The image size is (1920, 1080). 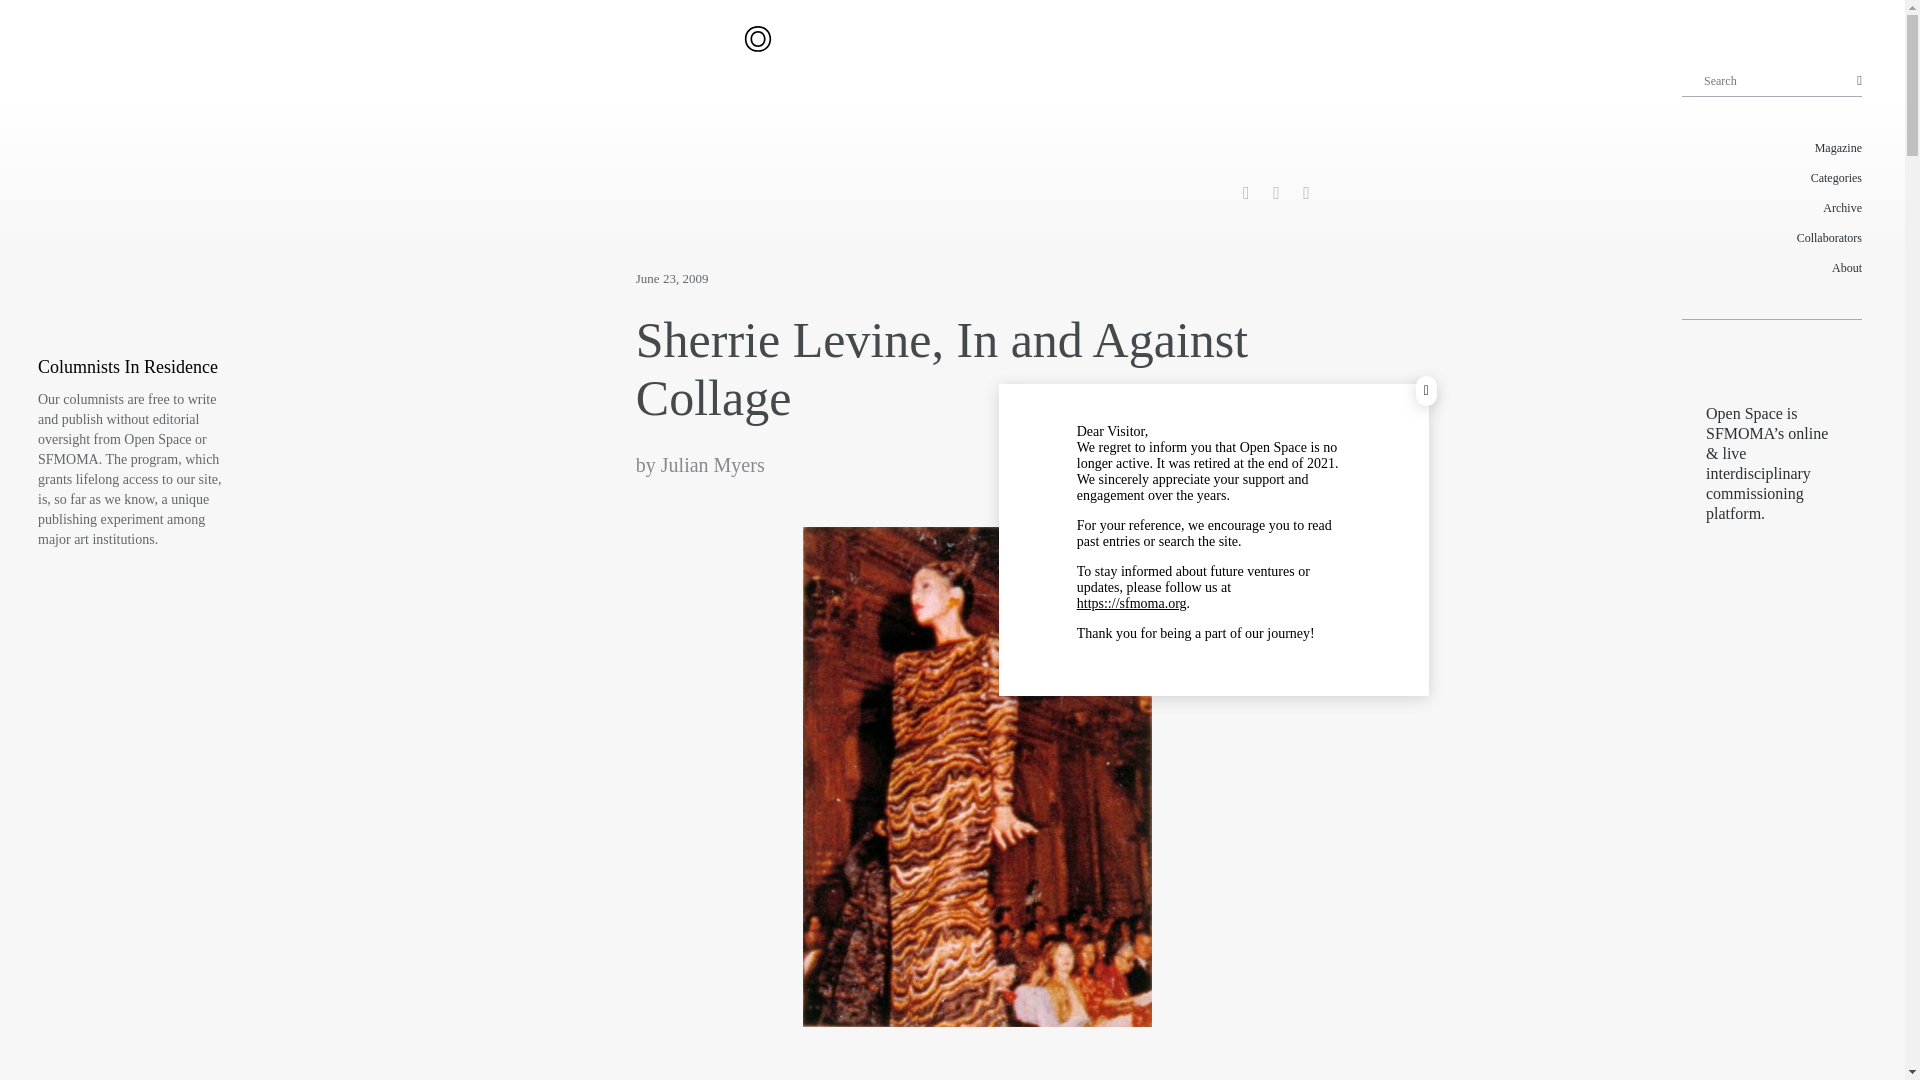 What do you see at coordinates (712, 464) in the screenshot?
I see `Julian Myers` at bounding box center [712, 464].